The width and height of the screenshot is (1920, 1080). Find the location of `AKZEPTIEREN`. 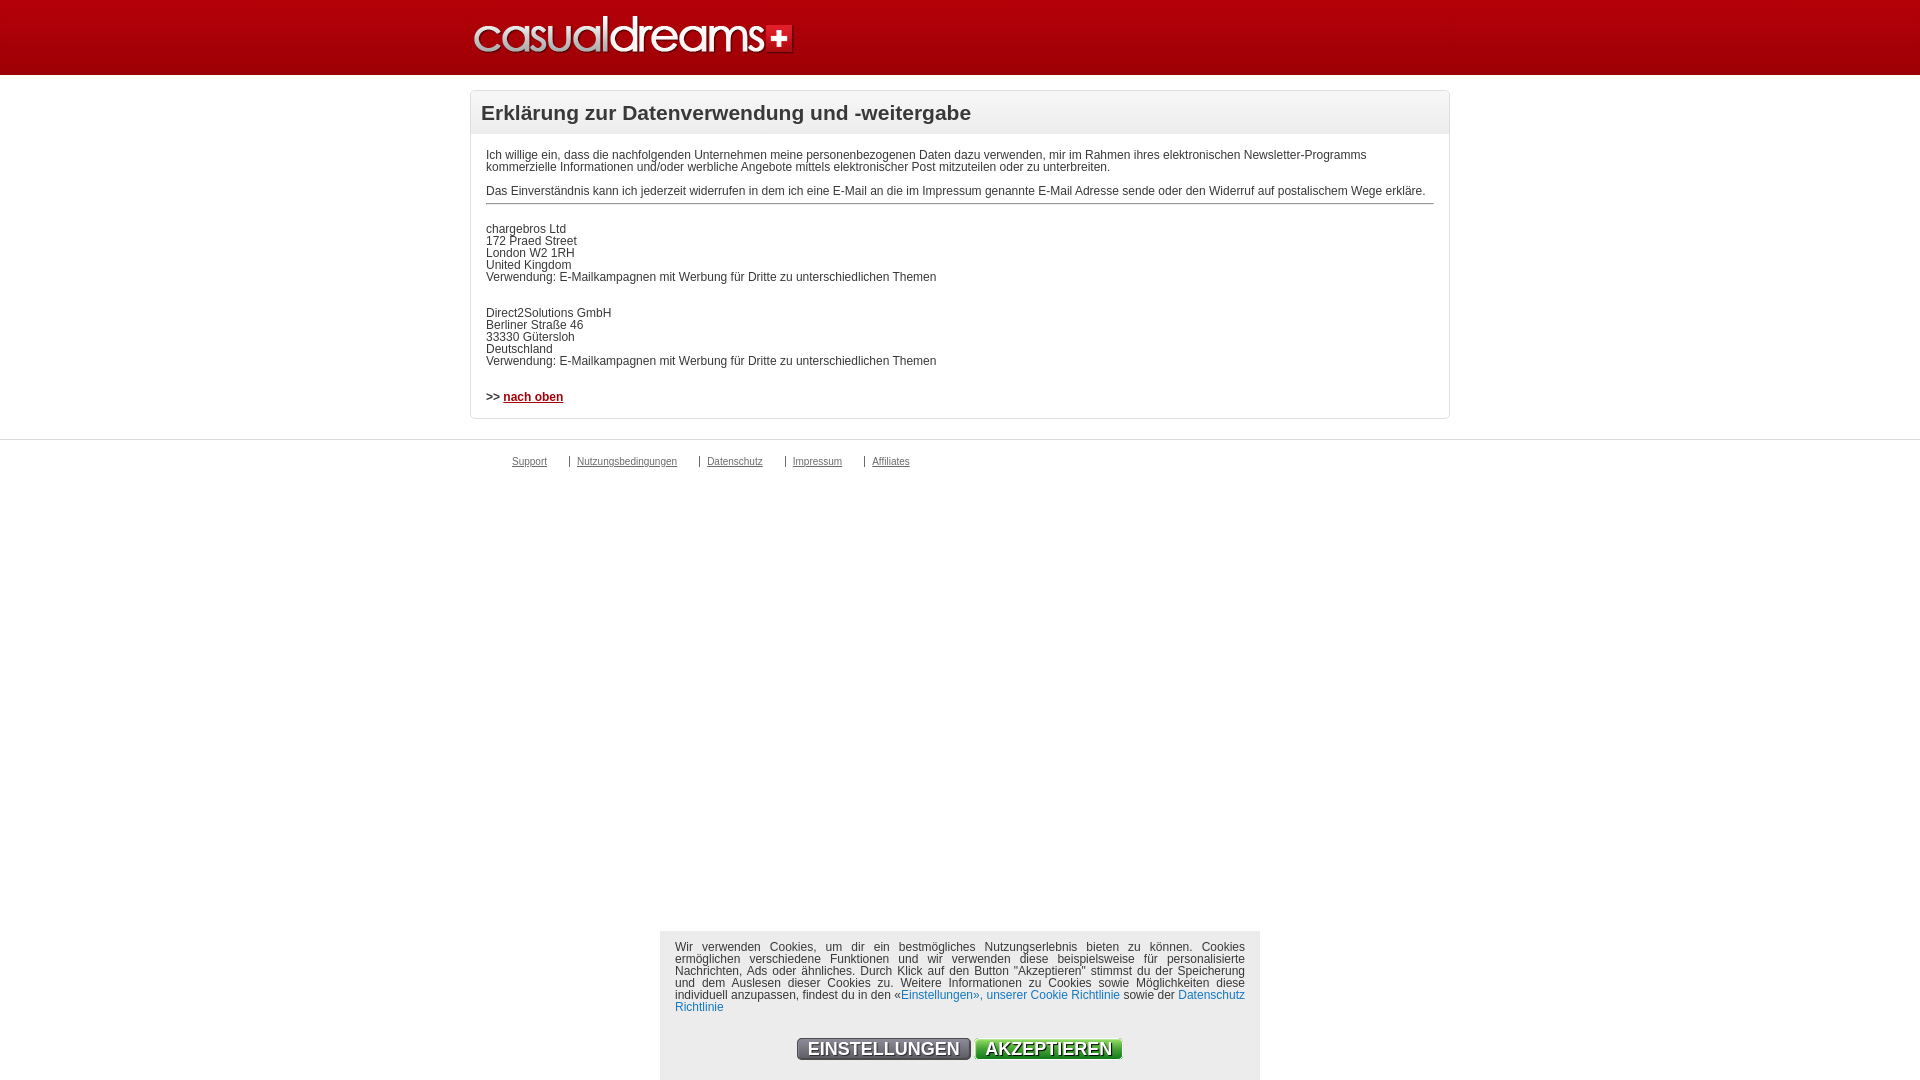

AKZEPTIEREN is located at coordinates (1048, 1049).